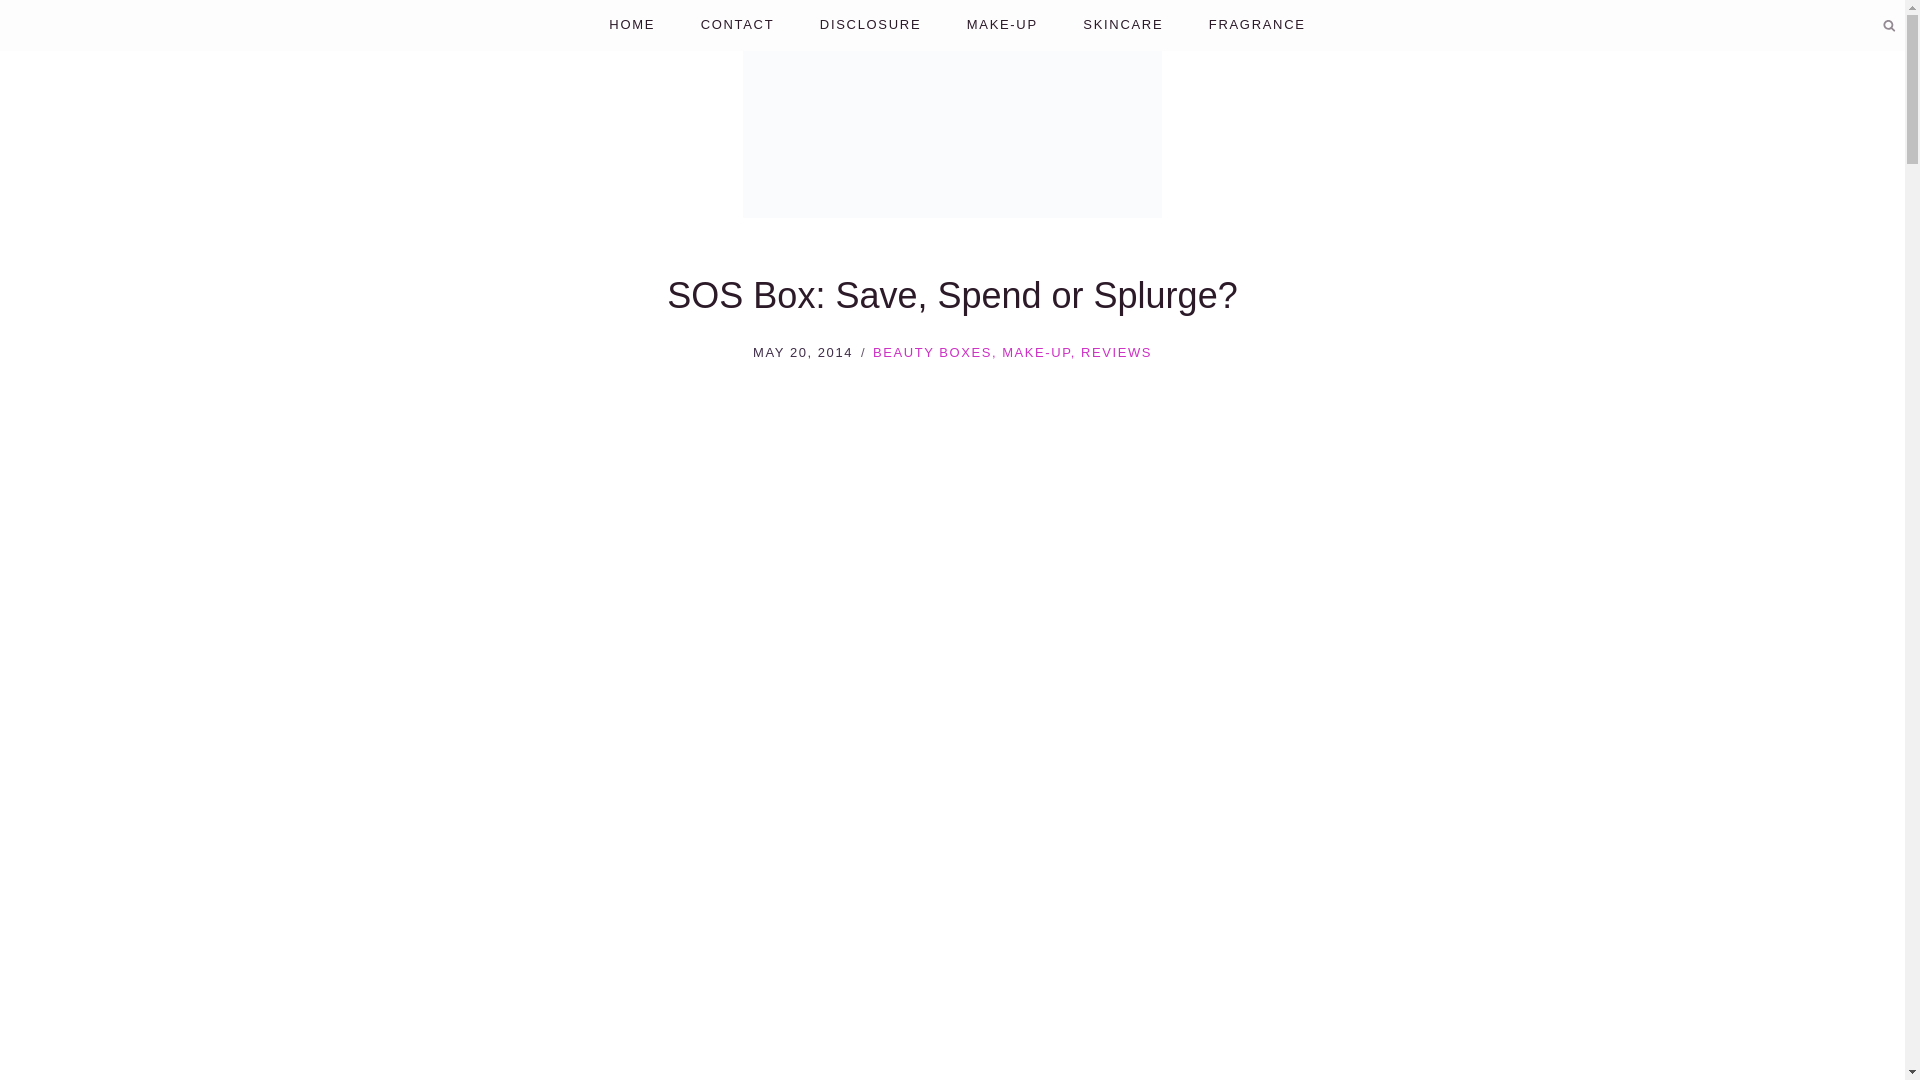 The height and width of the screenshot is (1080, 1920). What do you see at coordinates (1036, 352) in the screenshot?
I see `MAKE-UP` at bounding box center [1036, 352].